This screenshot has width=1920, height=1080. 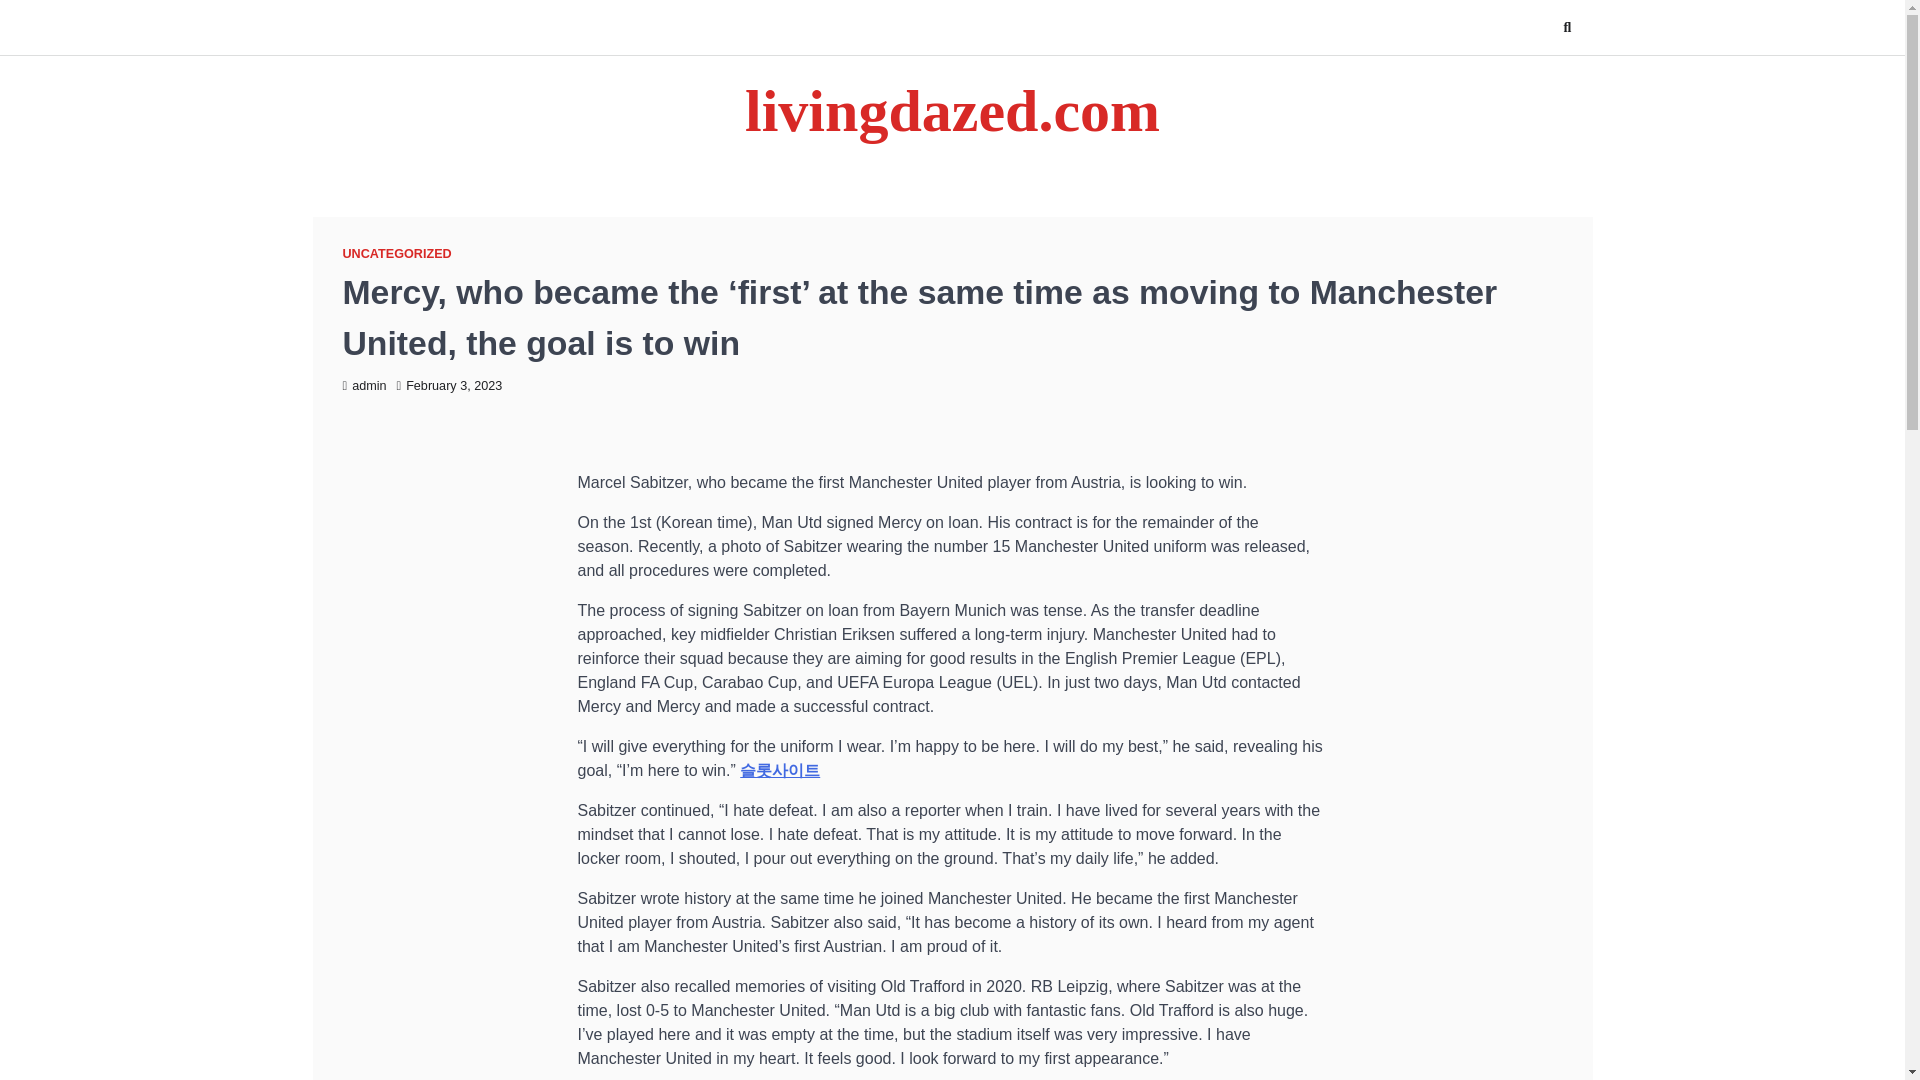 I want to click on livingdazed.com, so click(x=952, y=110).